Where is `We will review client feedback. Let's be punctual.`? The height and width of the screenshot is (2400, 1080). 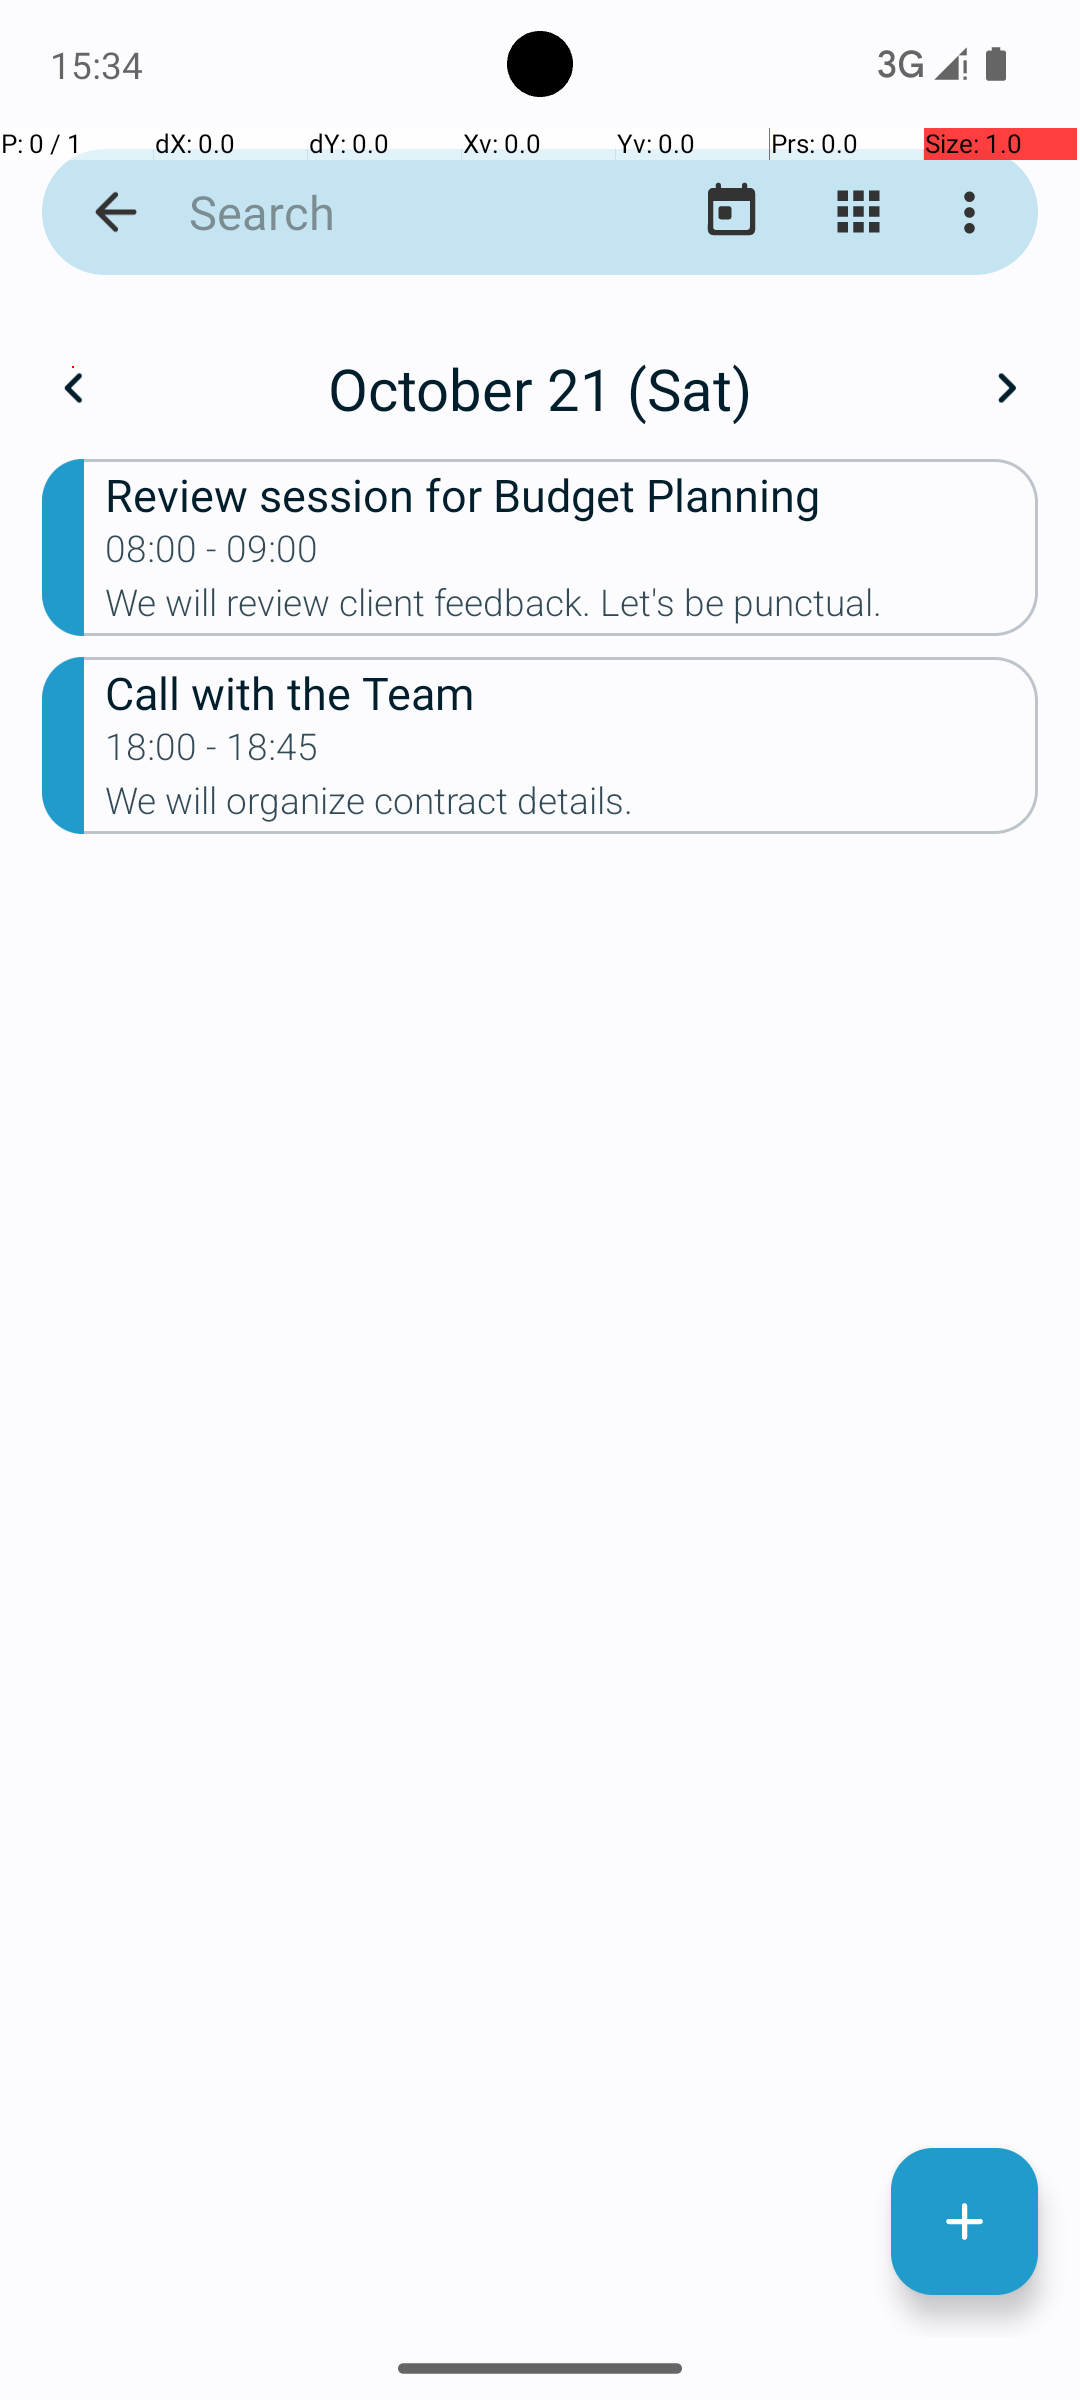
We will review client feedback. Let's be punctual. is located at coordinates (572, 609).